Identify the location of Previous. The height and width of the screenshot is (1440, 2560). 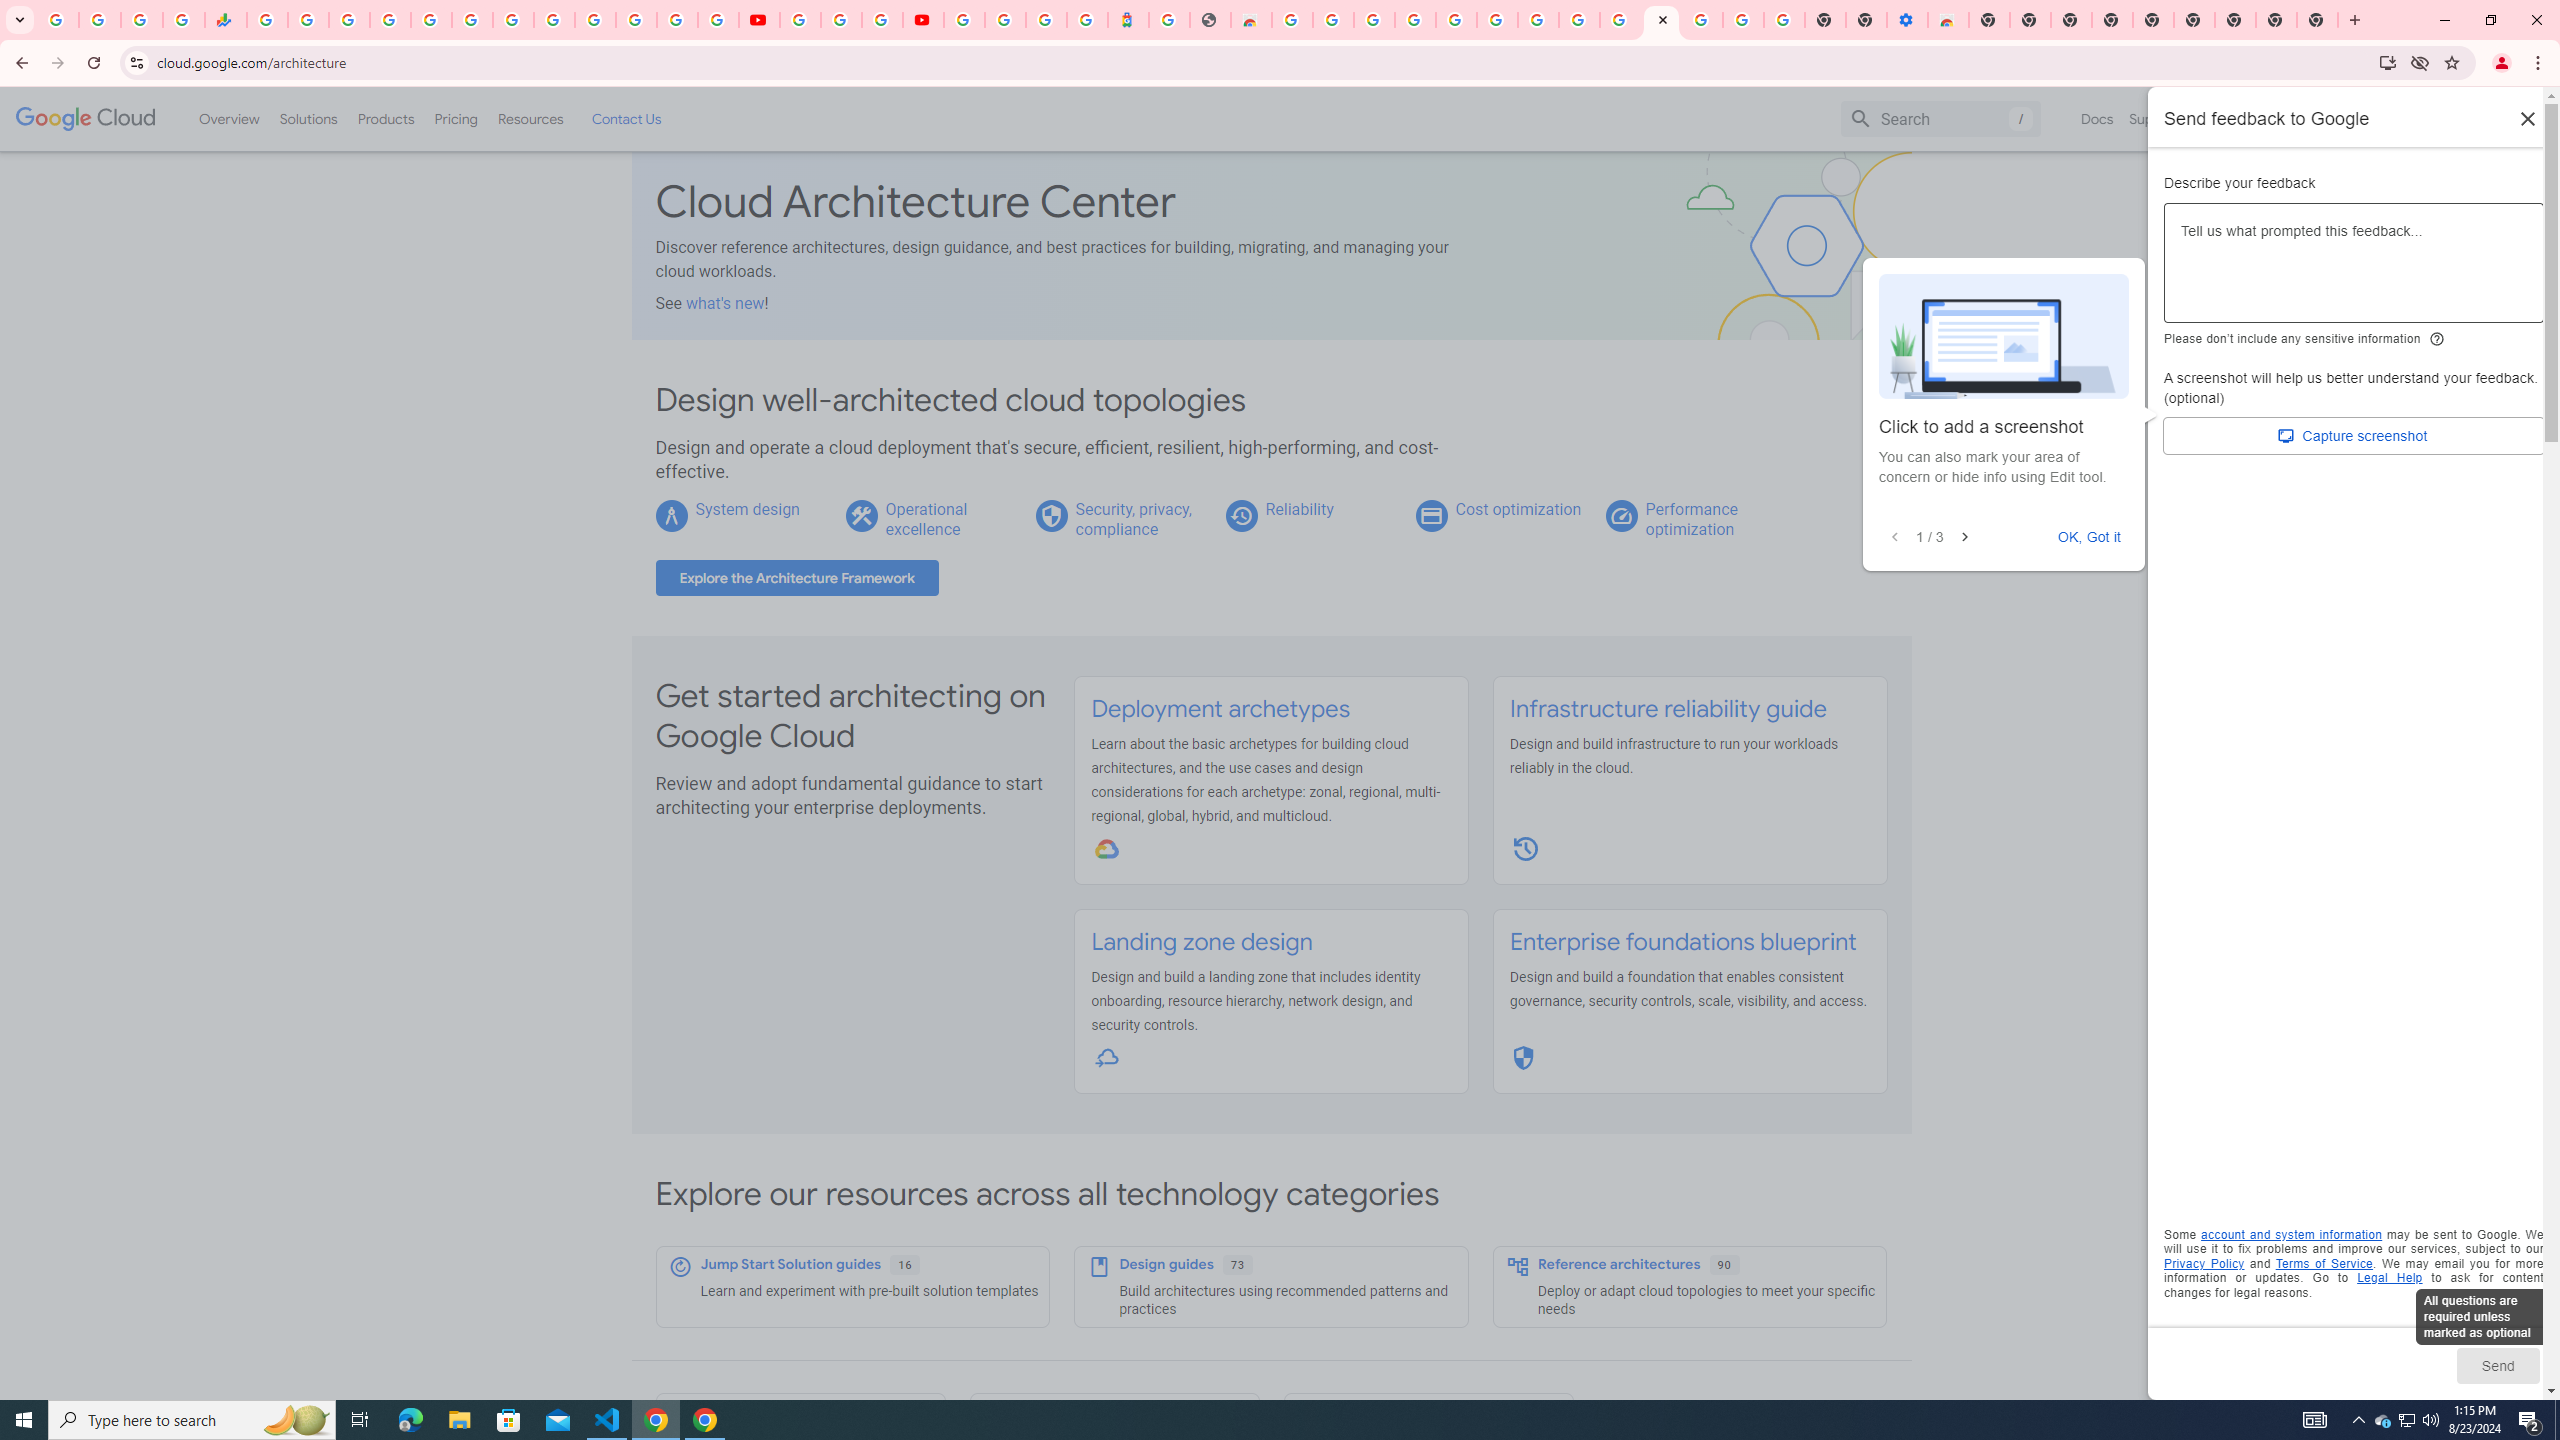
(1895, 538).